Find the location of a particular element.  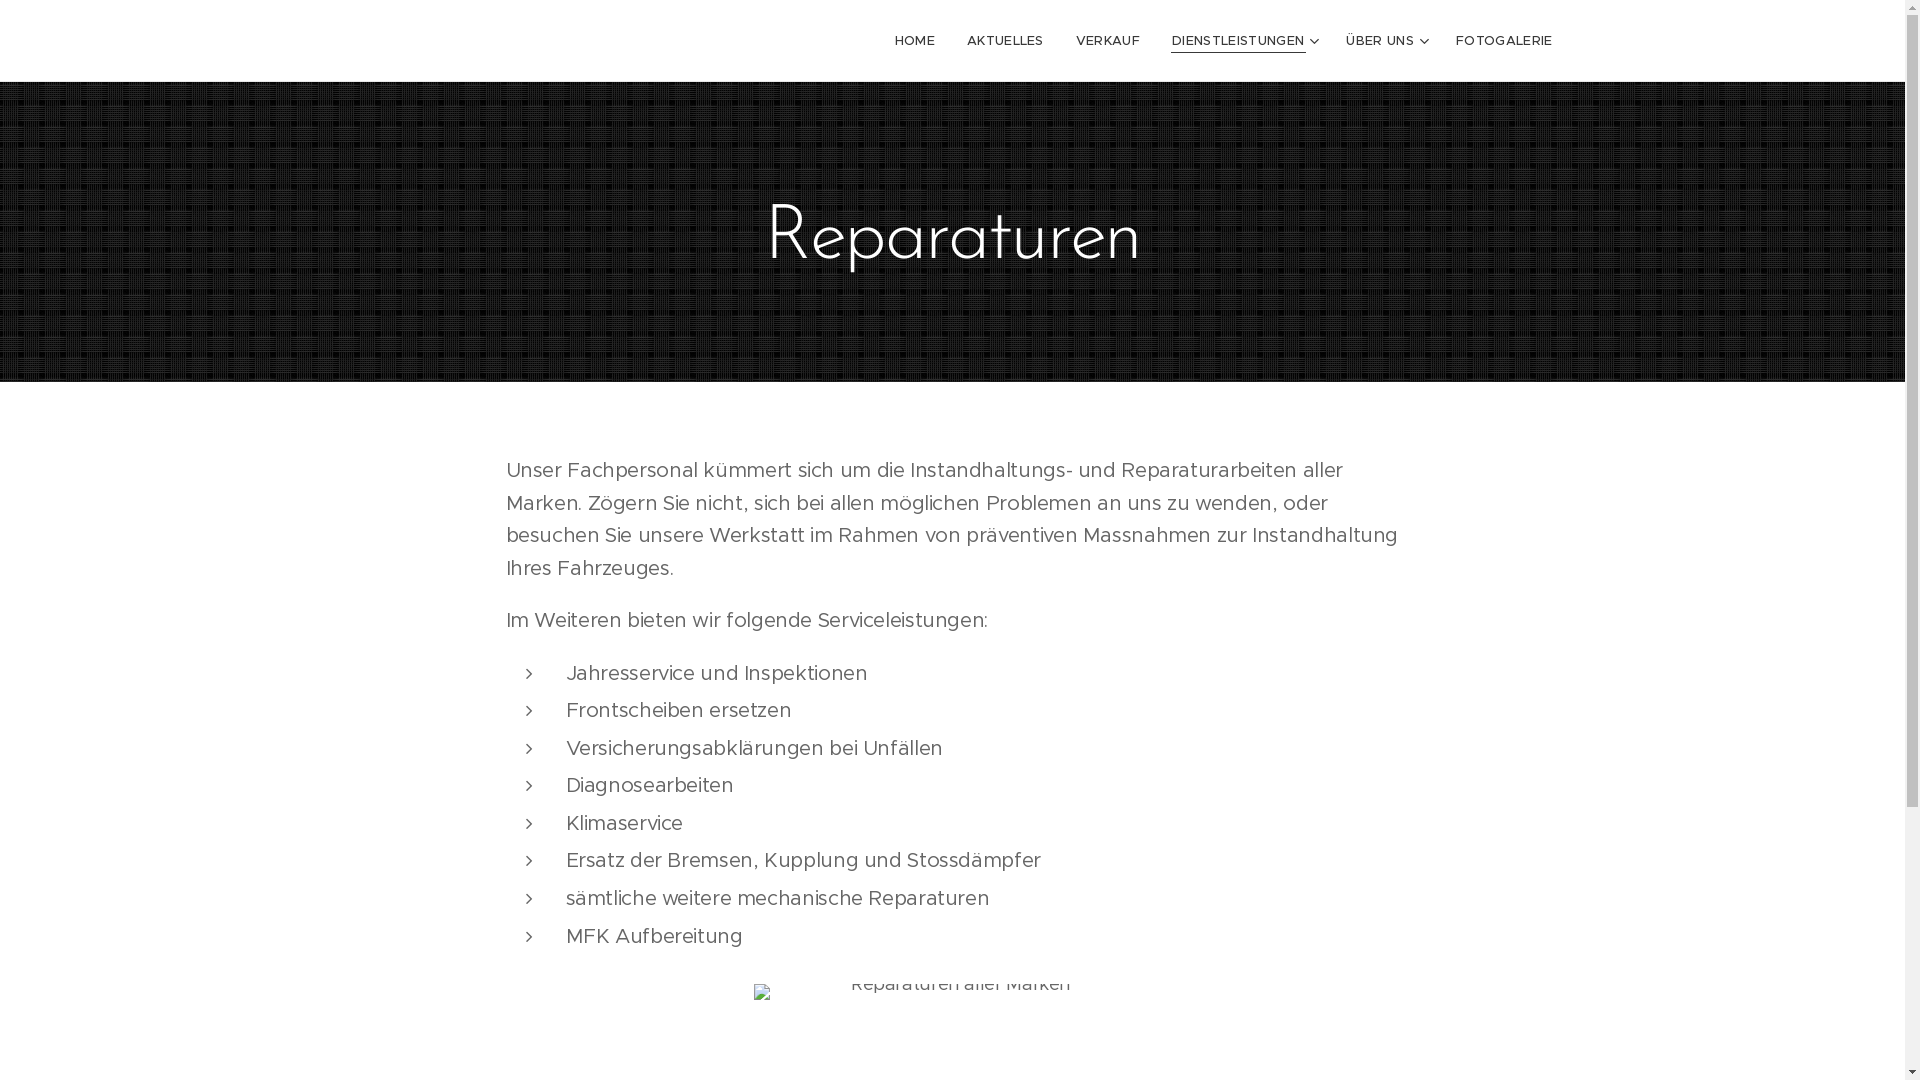

HOME is located at coordinates (920, 41).